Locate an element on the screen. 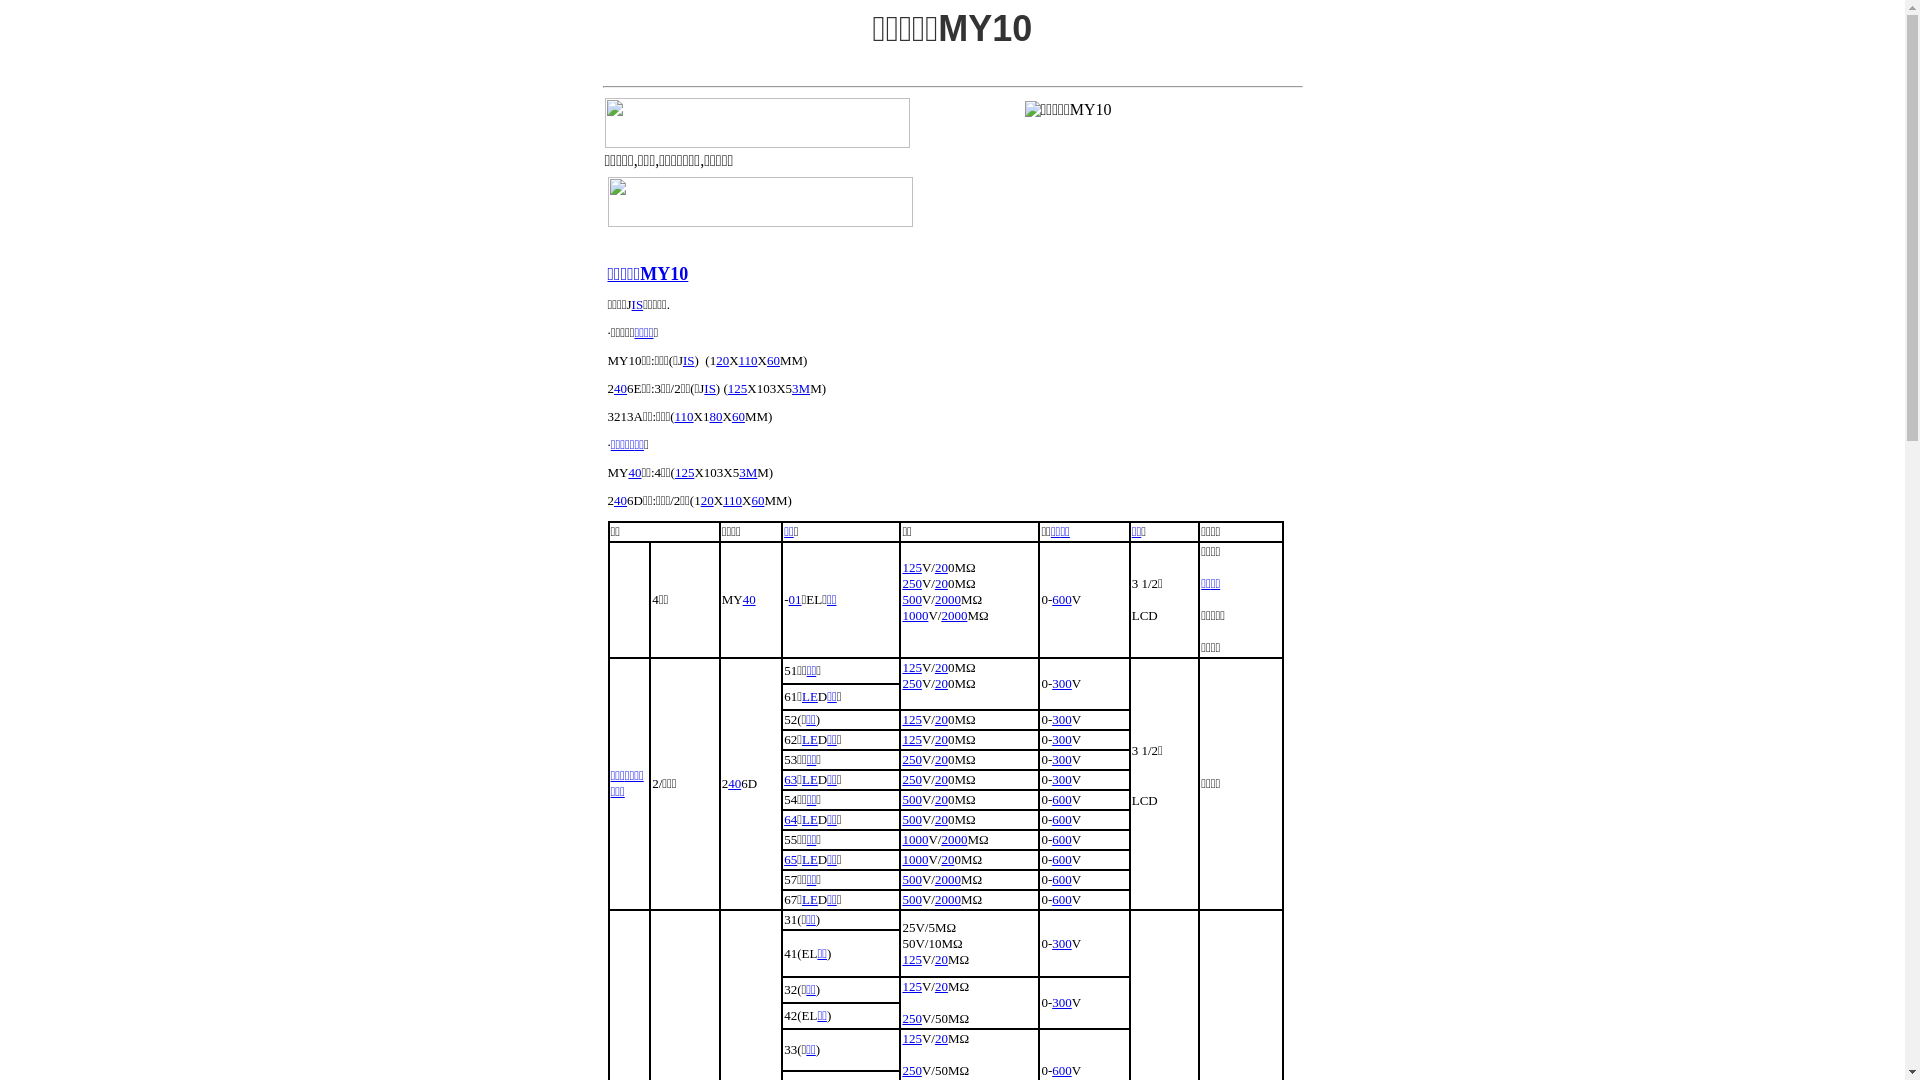  40 is located at coordinates (634, 472).